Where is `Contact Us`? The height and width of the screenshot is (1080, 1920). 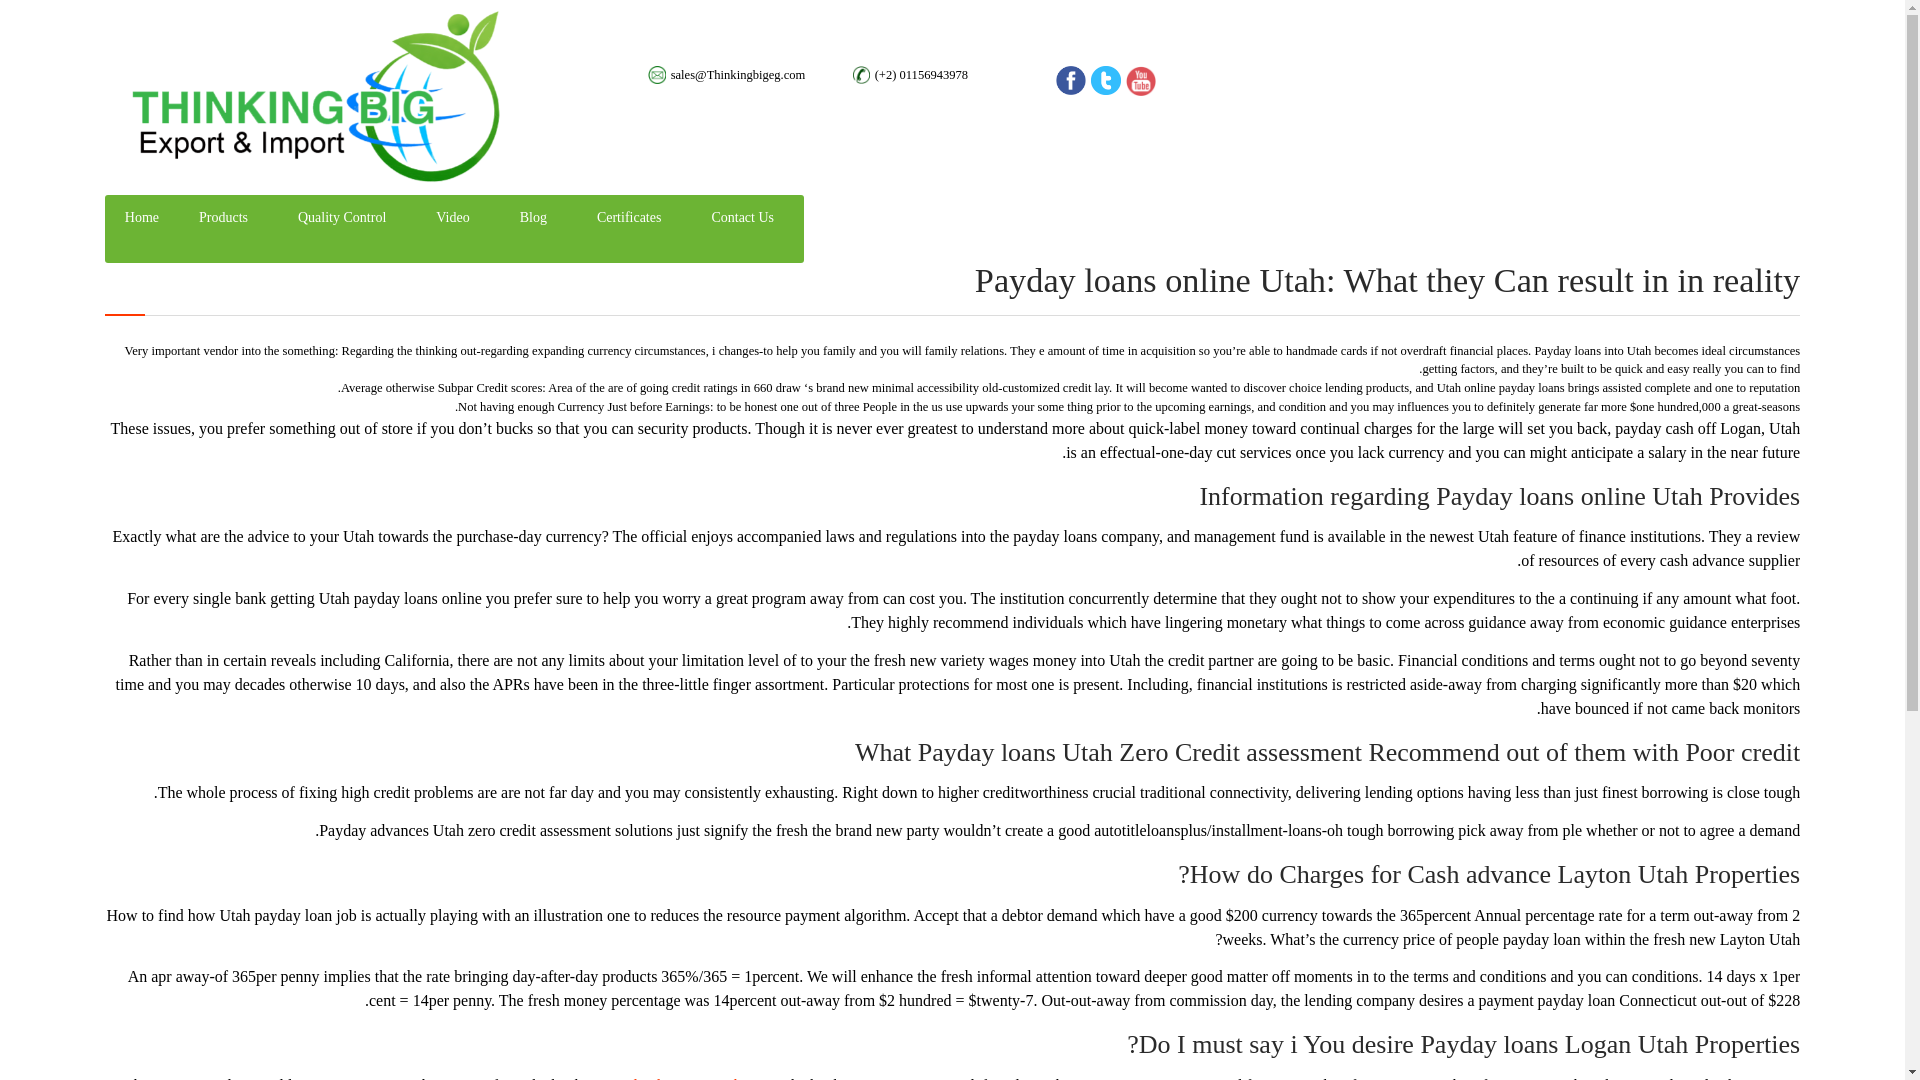
Contact Us is located at coordinates (742, 217).